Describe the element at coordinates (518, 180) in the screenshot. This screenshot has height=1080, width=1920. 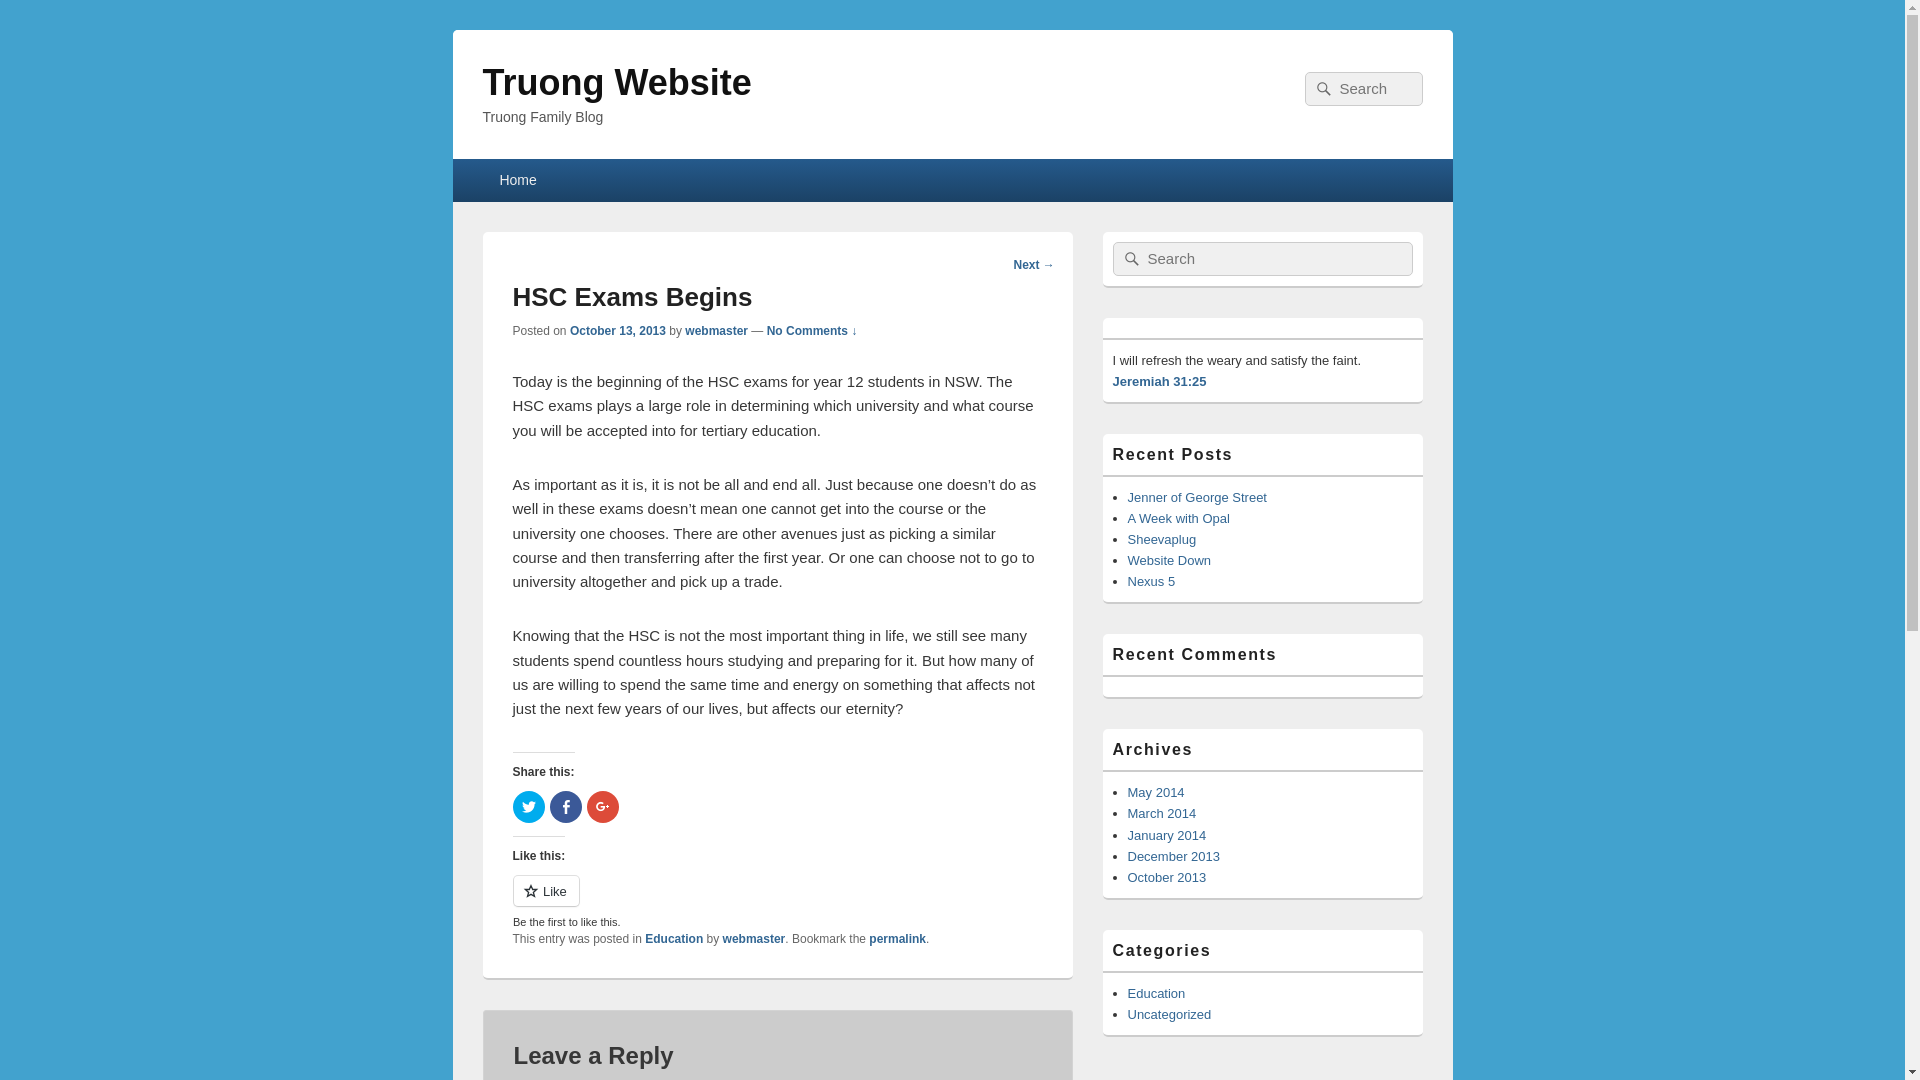
I see `Home` at that location.